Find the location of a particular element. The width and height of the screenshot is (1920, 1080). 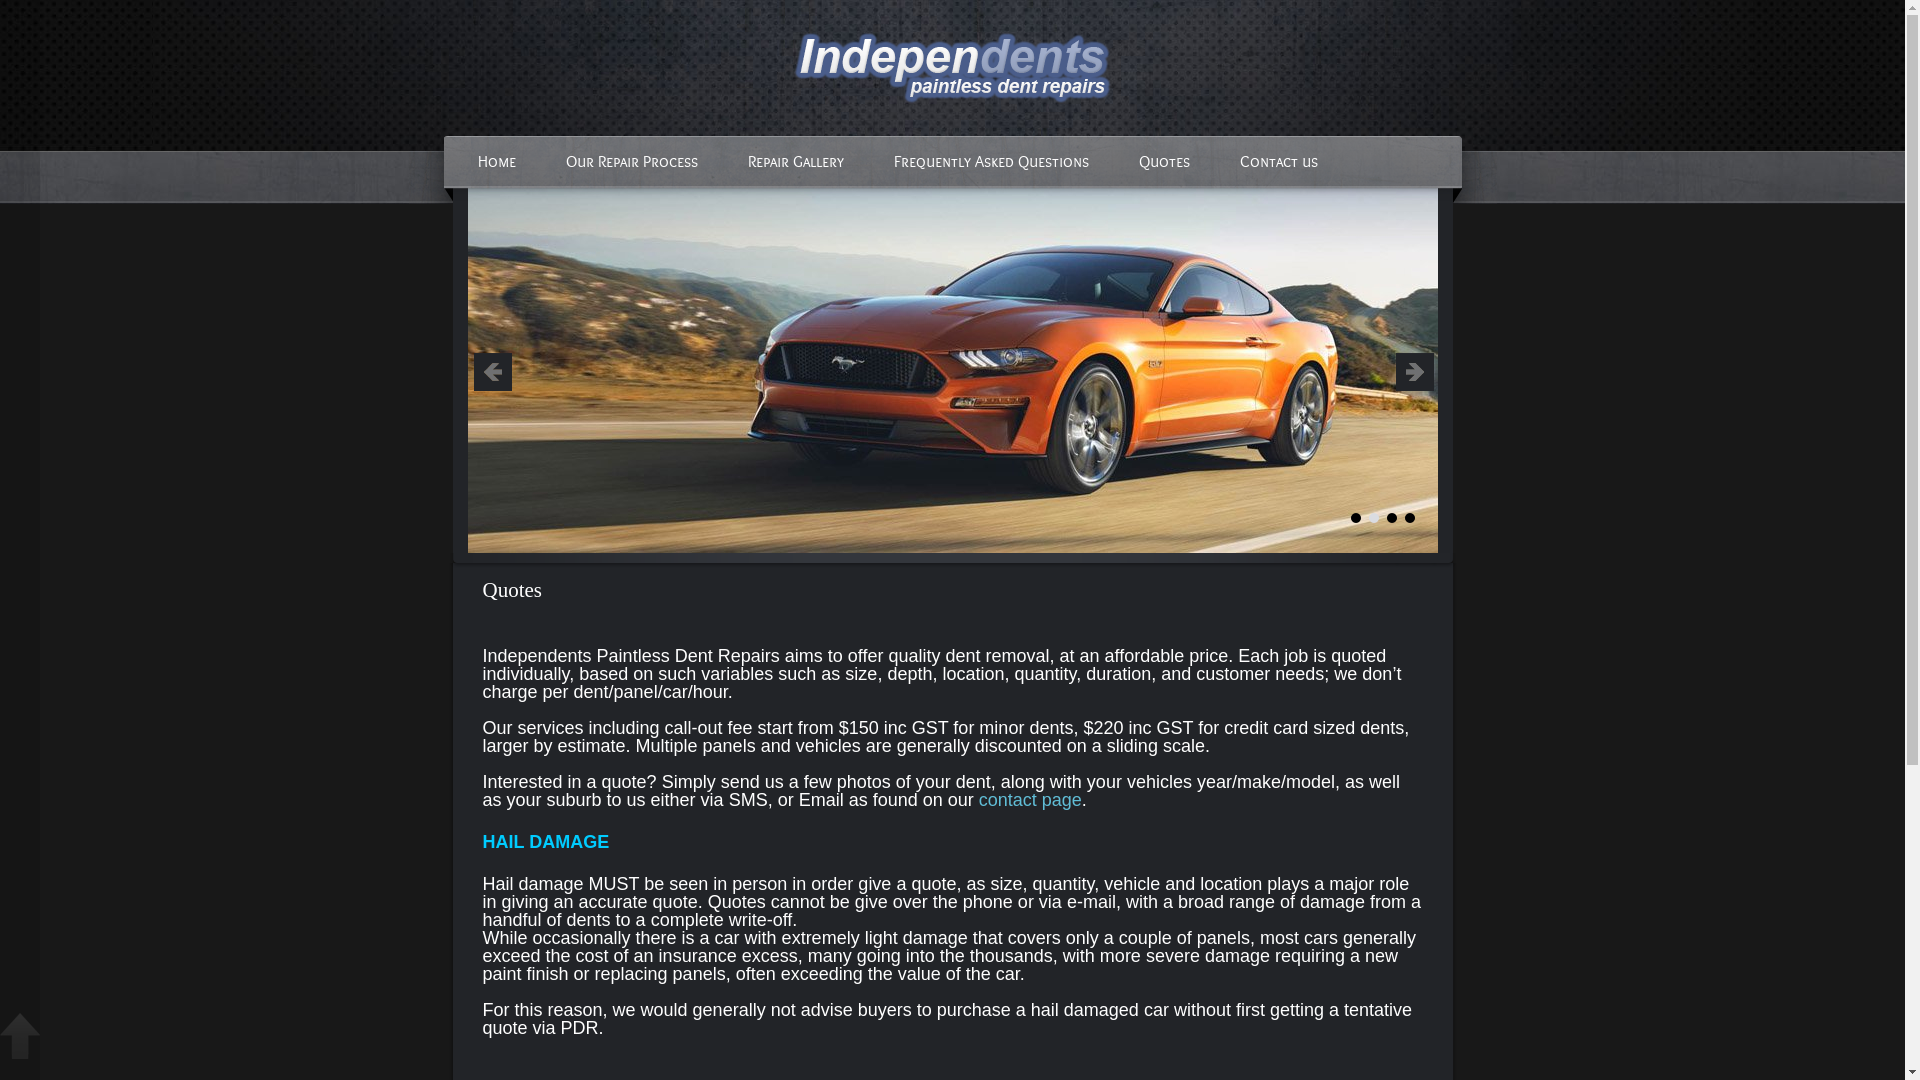

3 is located at coordinates (1391, 518).